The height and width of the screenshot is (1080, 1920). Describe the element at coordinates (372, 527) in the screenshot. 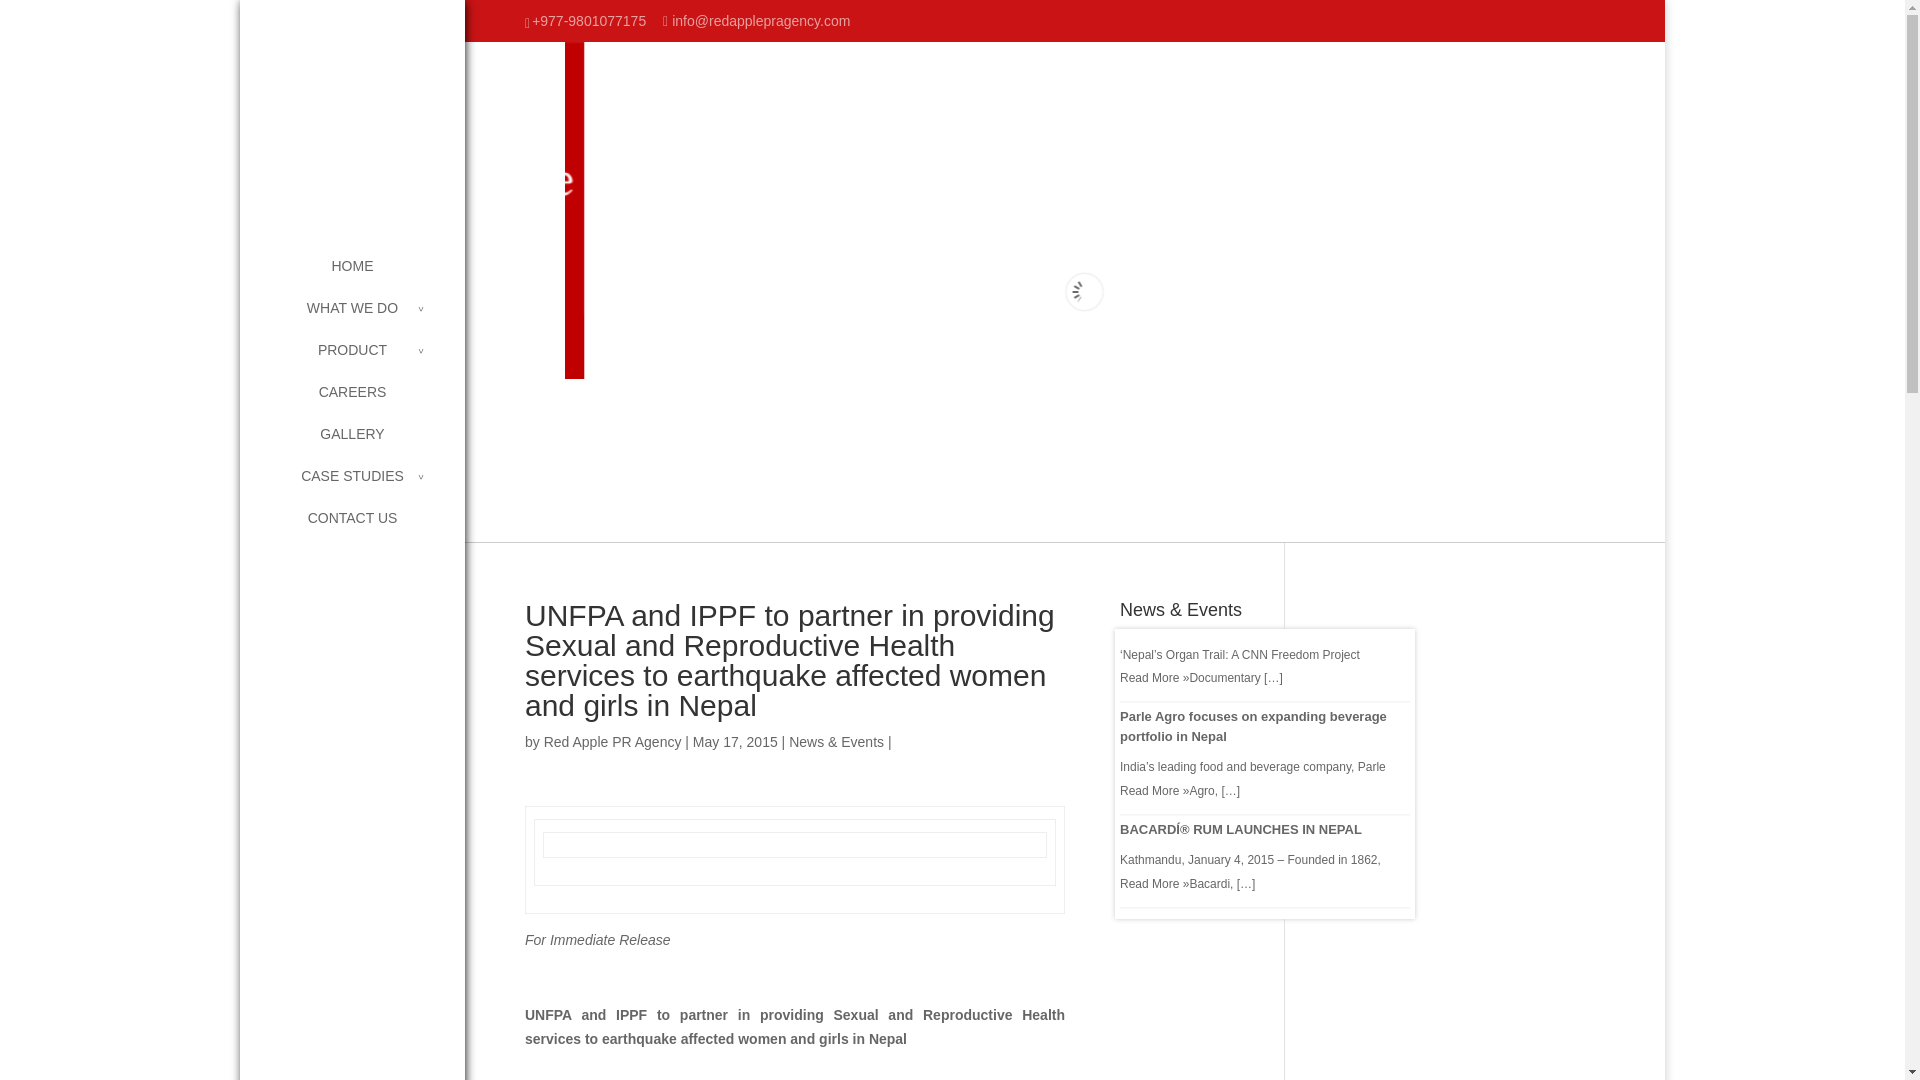

I see `CONTACT US` at that location.